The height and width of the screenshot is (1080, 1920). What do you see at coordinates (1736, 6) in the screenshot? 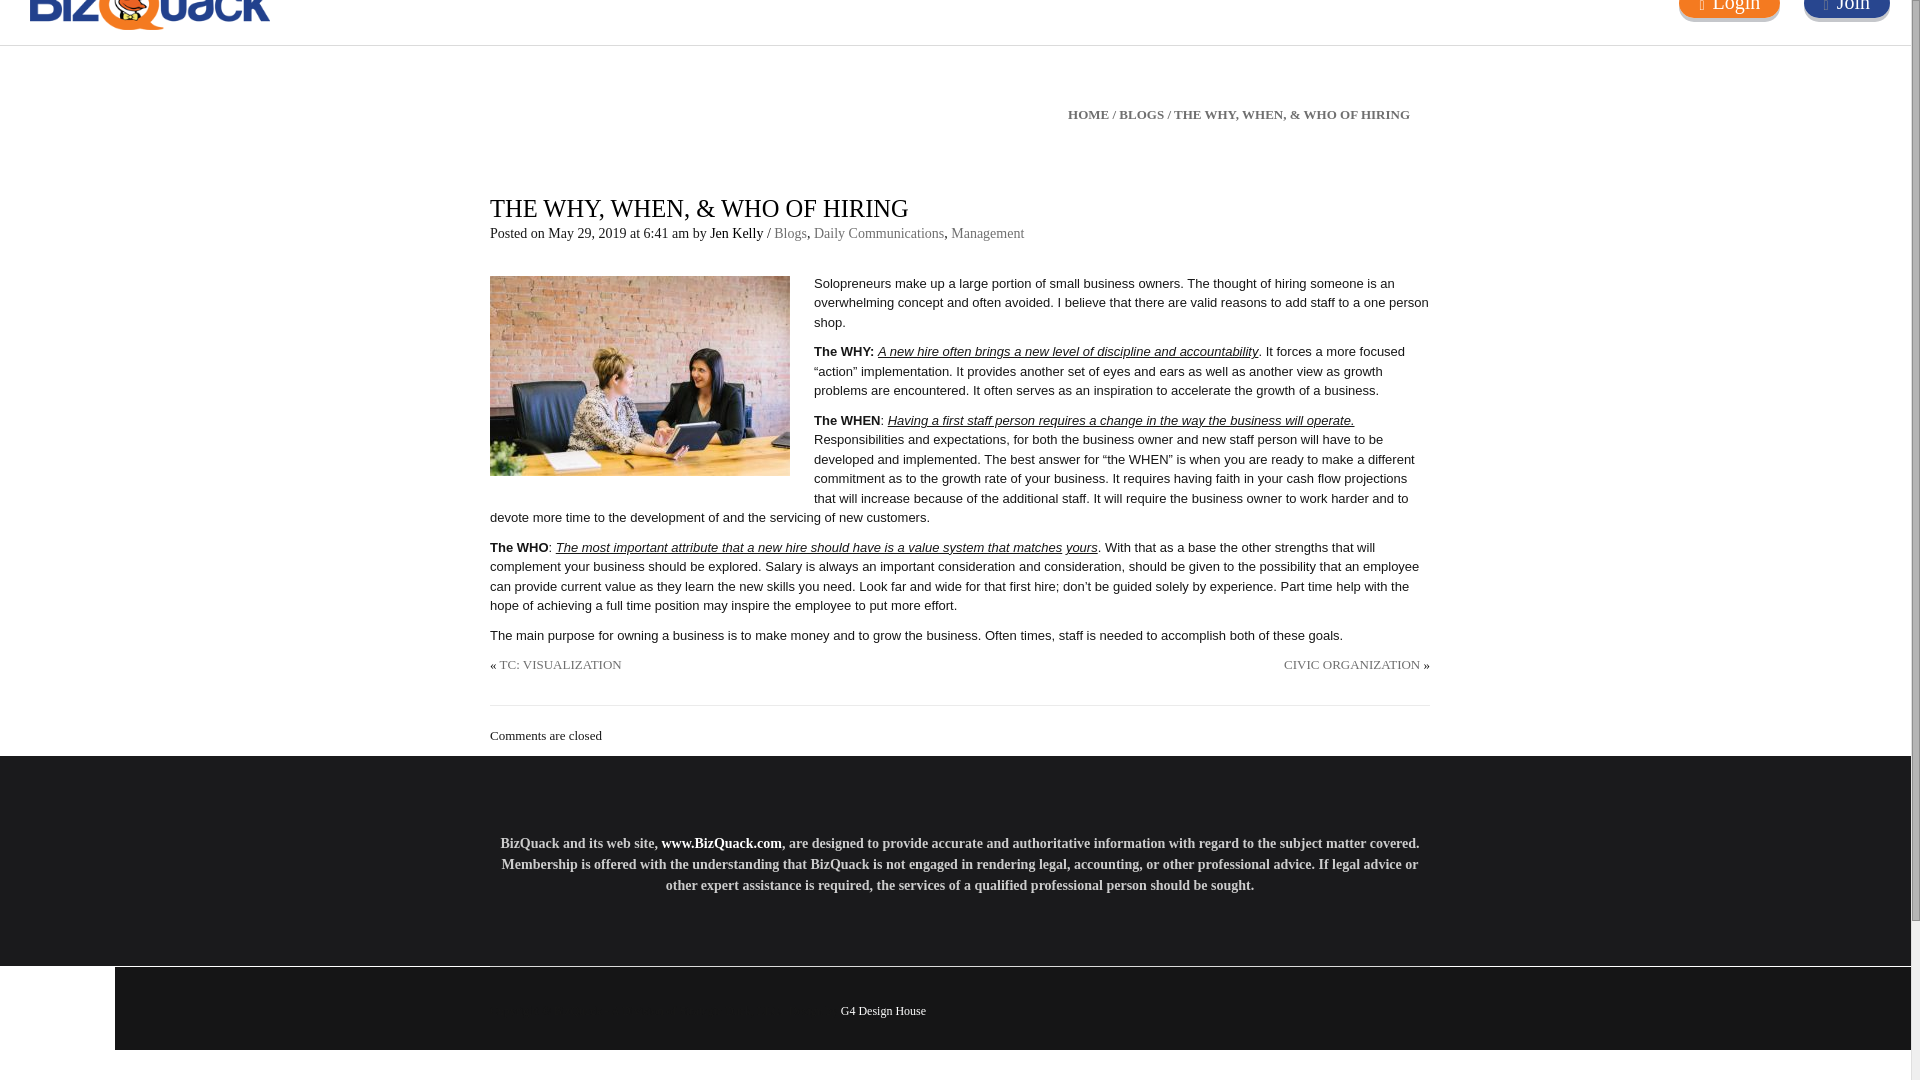
I see `Login` at bounding box center [1736, 6].